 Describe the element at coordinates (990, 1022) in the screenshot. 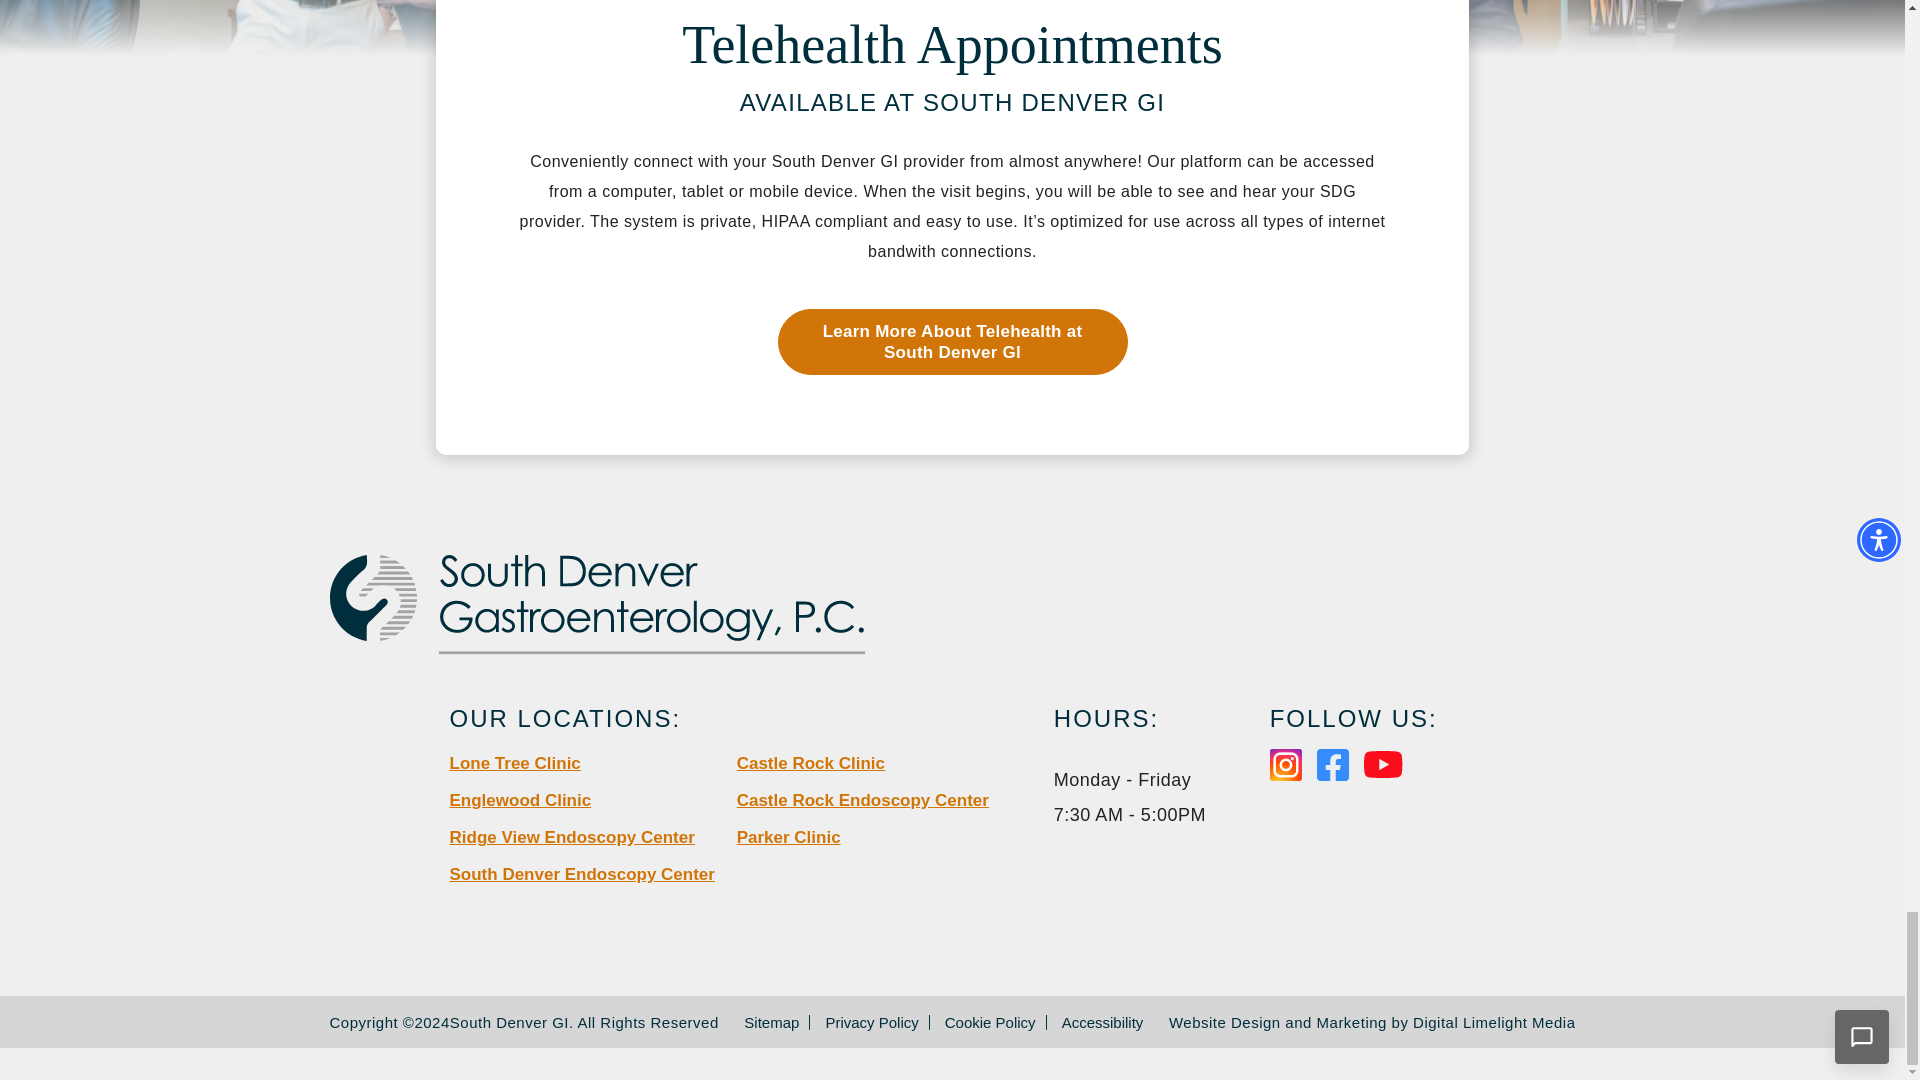

I see `Cookie Policy ` at that location.